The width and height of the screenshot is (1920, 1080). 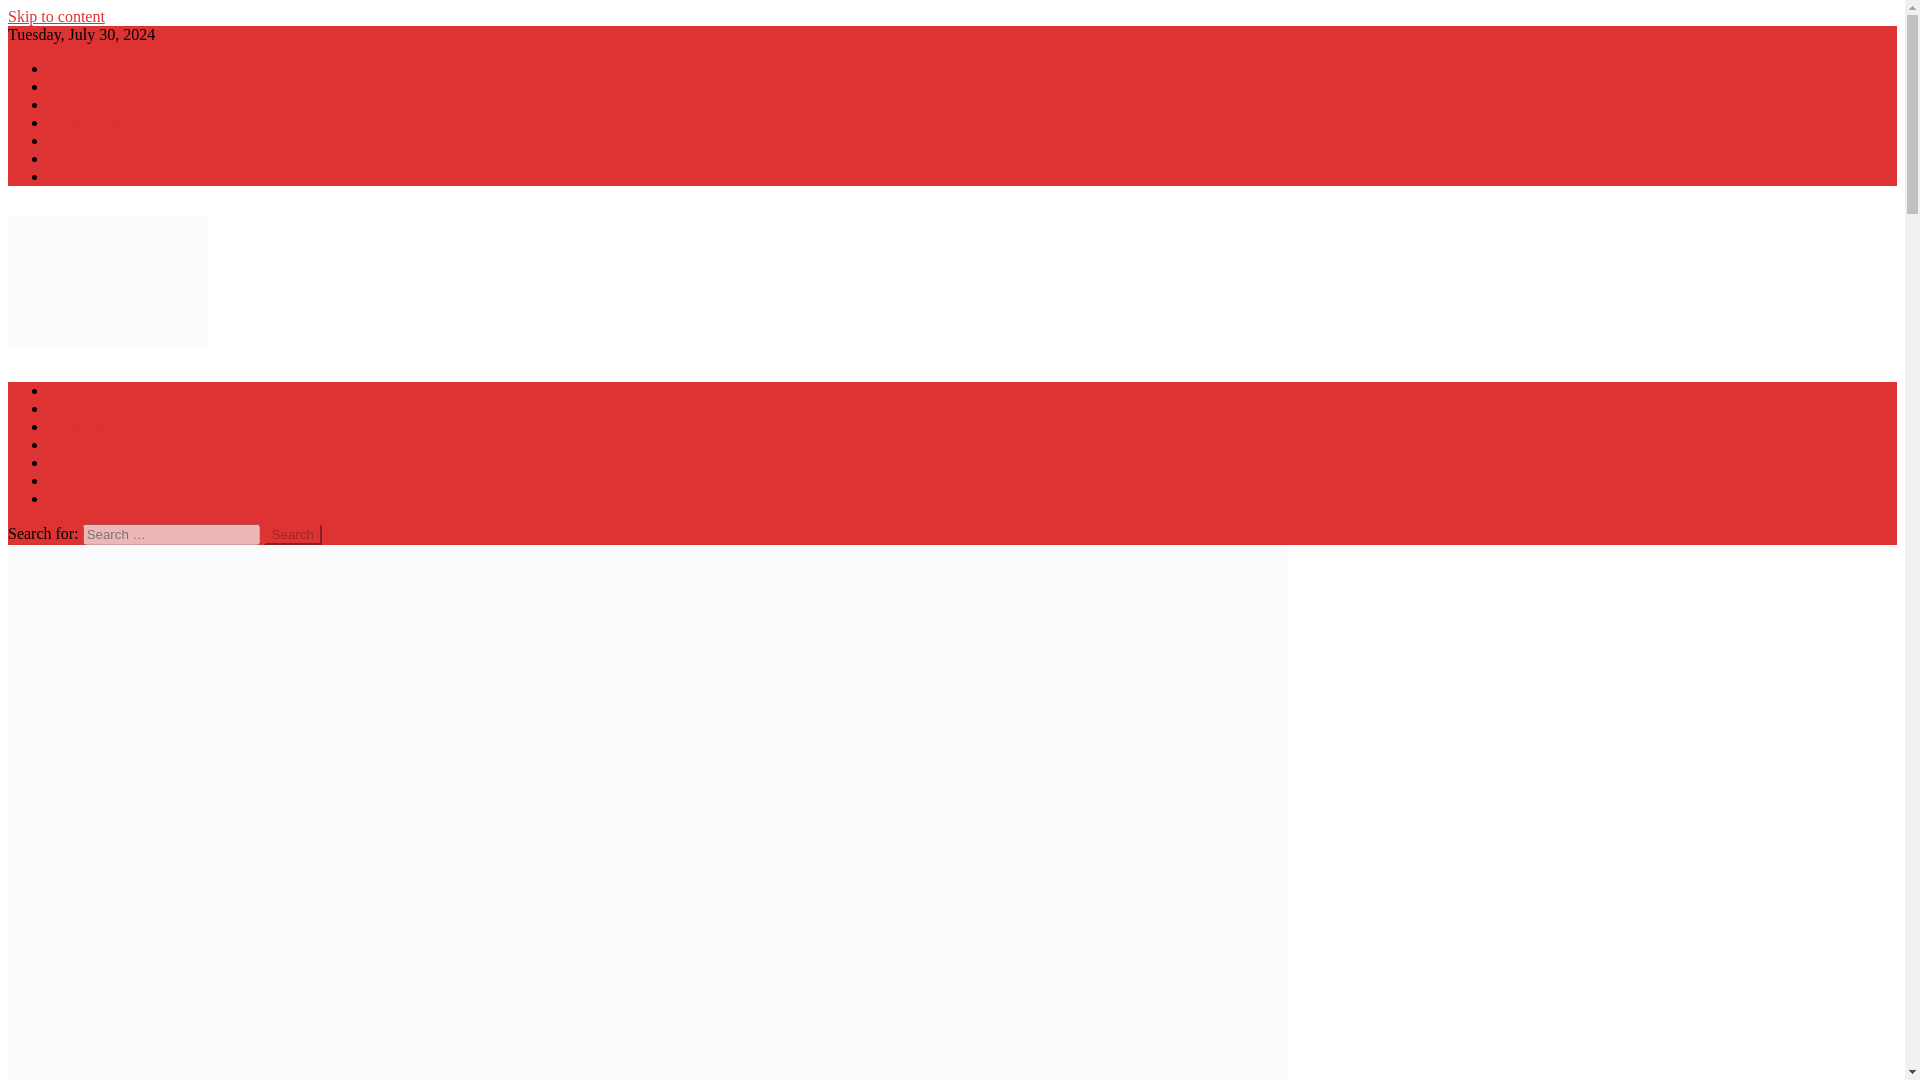 What do you see at coordinates (92, 158) in the screenshot?
I see `Press Release` at bounding box center [92, 158].